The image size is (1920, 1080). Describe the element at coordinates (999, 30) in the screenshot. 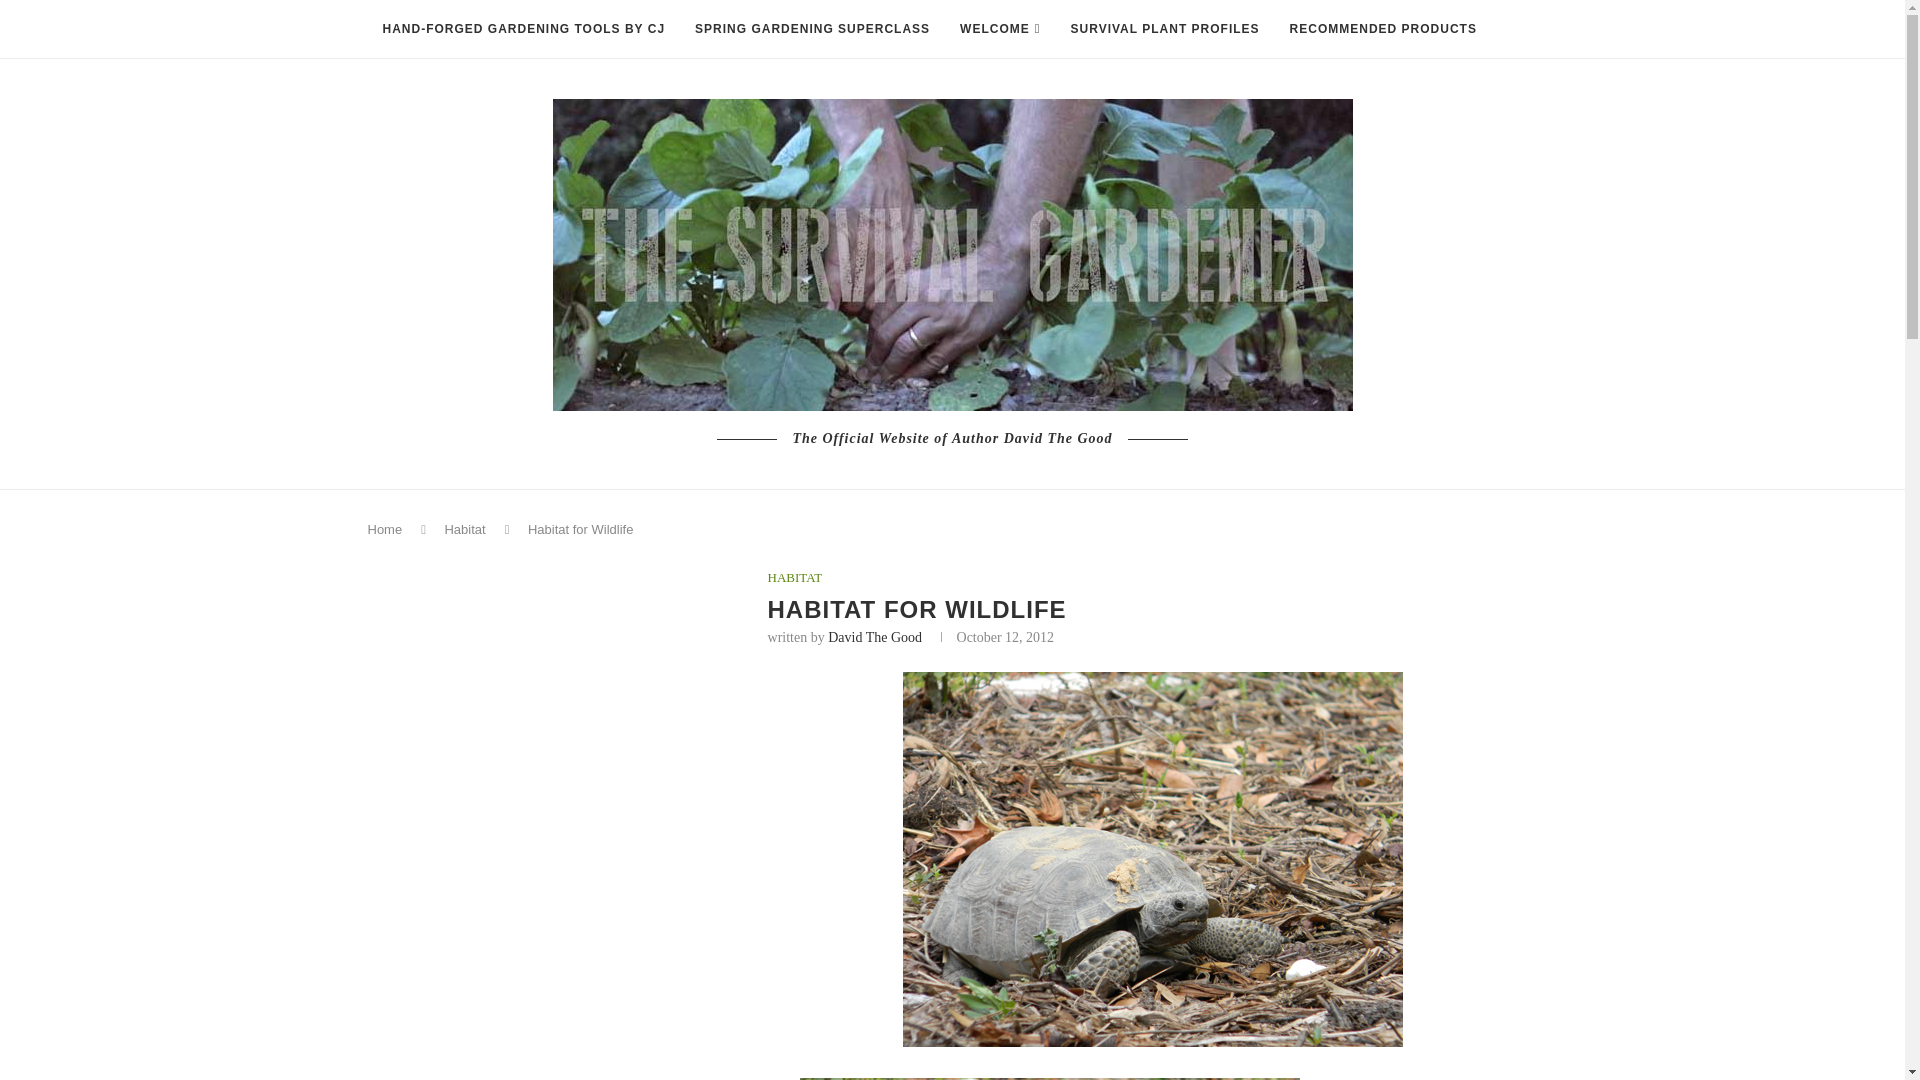

I see `WELCOME` at that location.